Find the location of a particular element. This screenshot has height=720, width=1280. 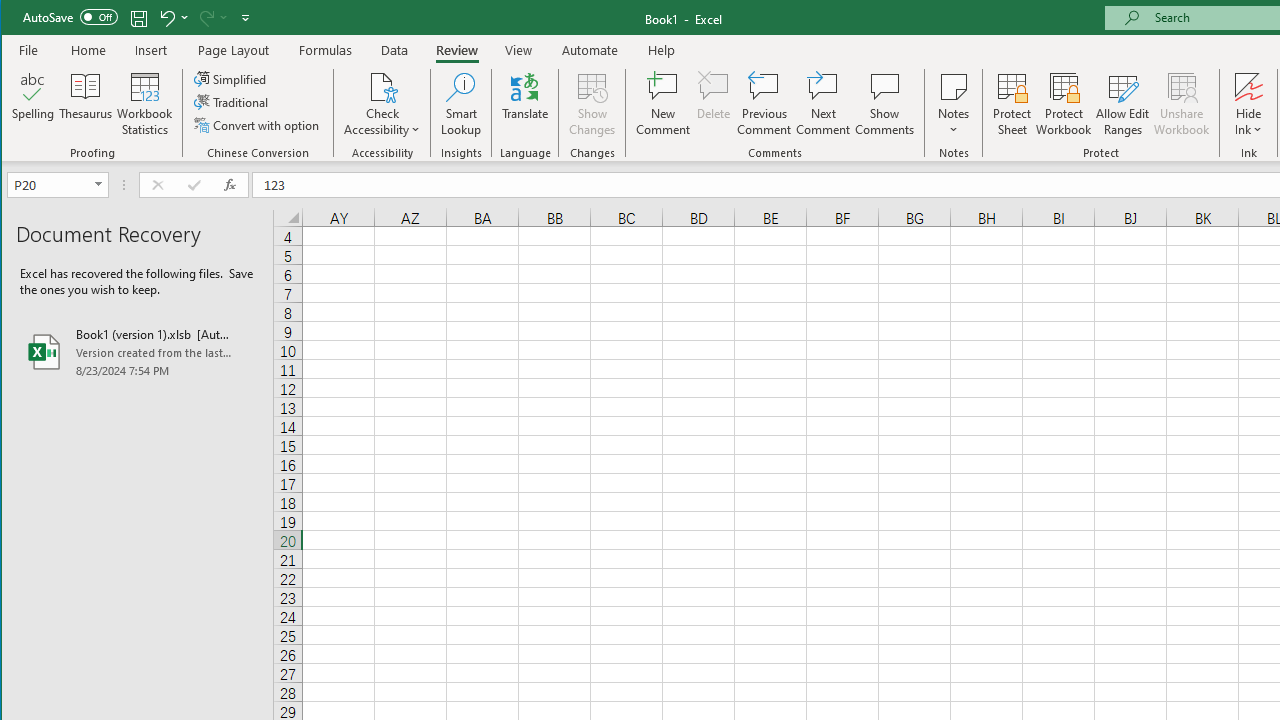

More Options is located at coordinates (1248, 123).